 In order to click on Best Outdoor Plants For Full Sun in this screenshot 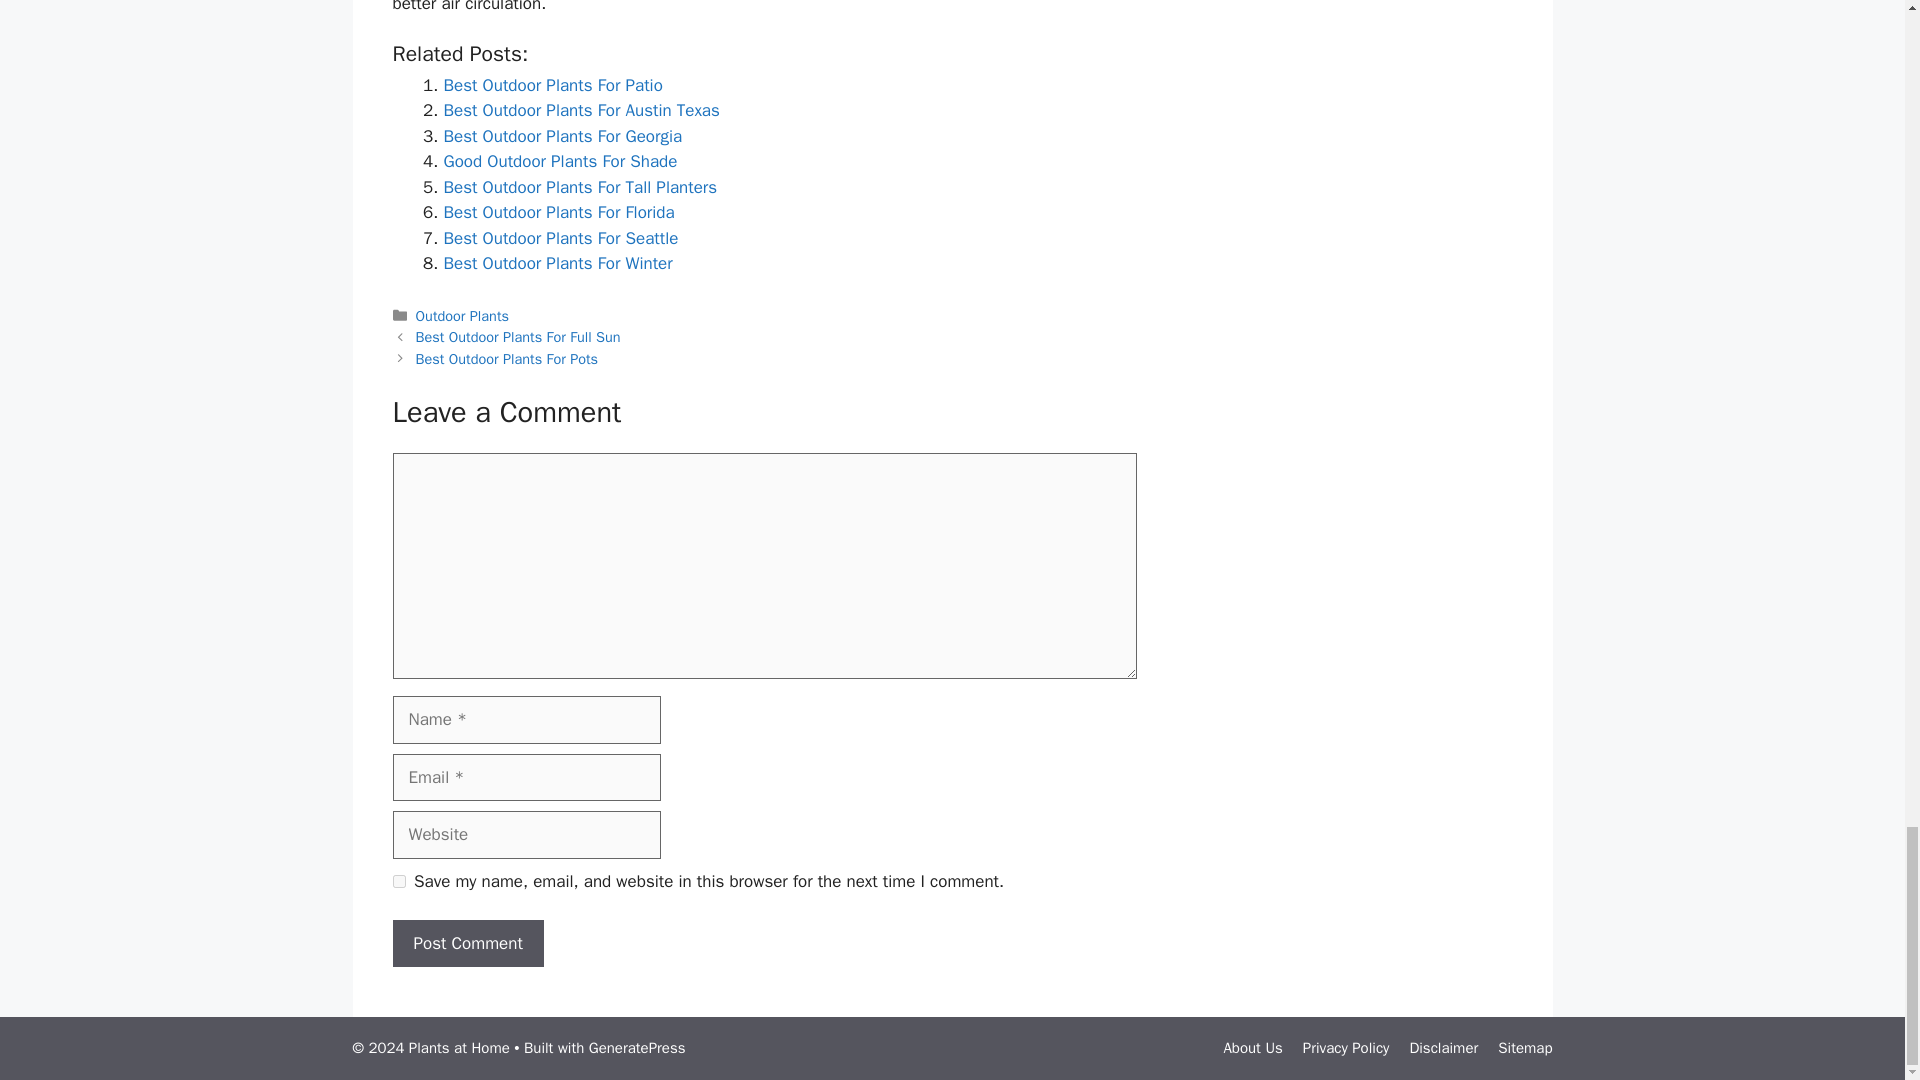, I will do `click(518, 336)`.